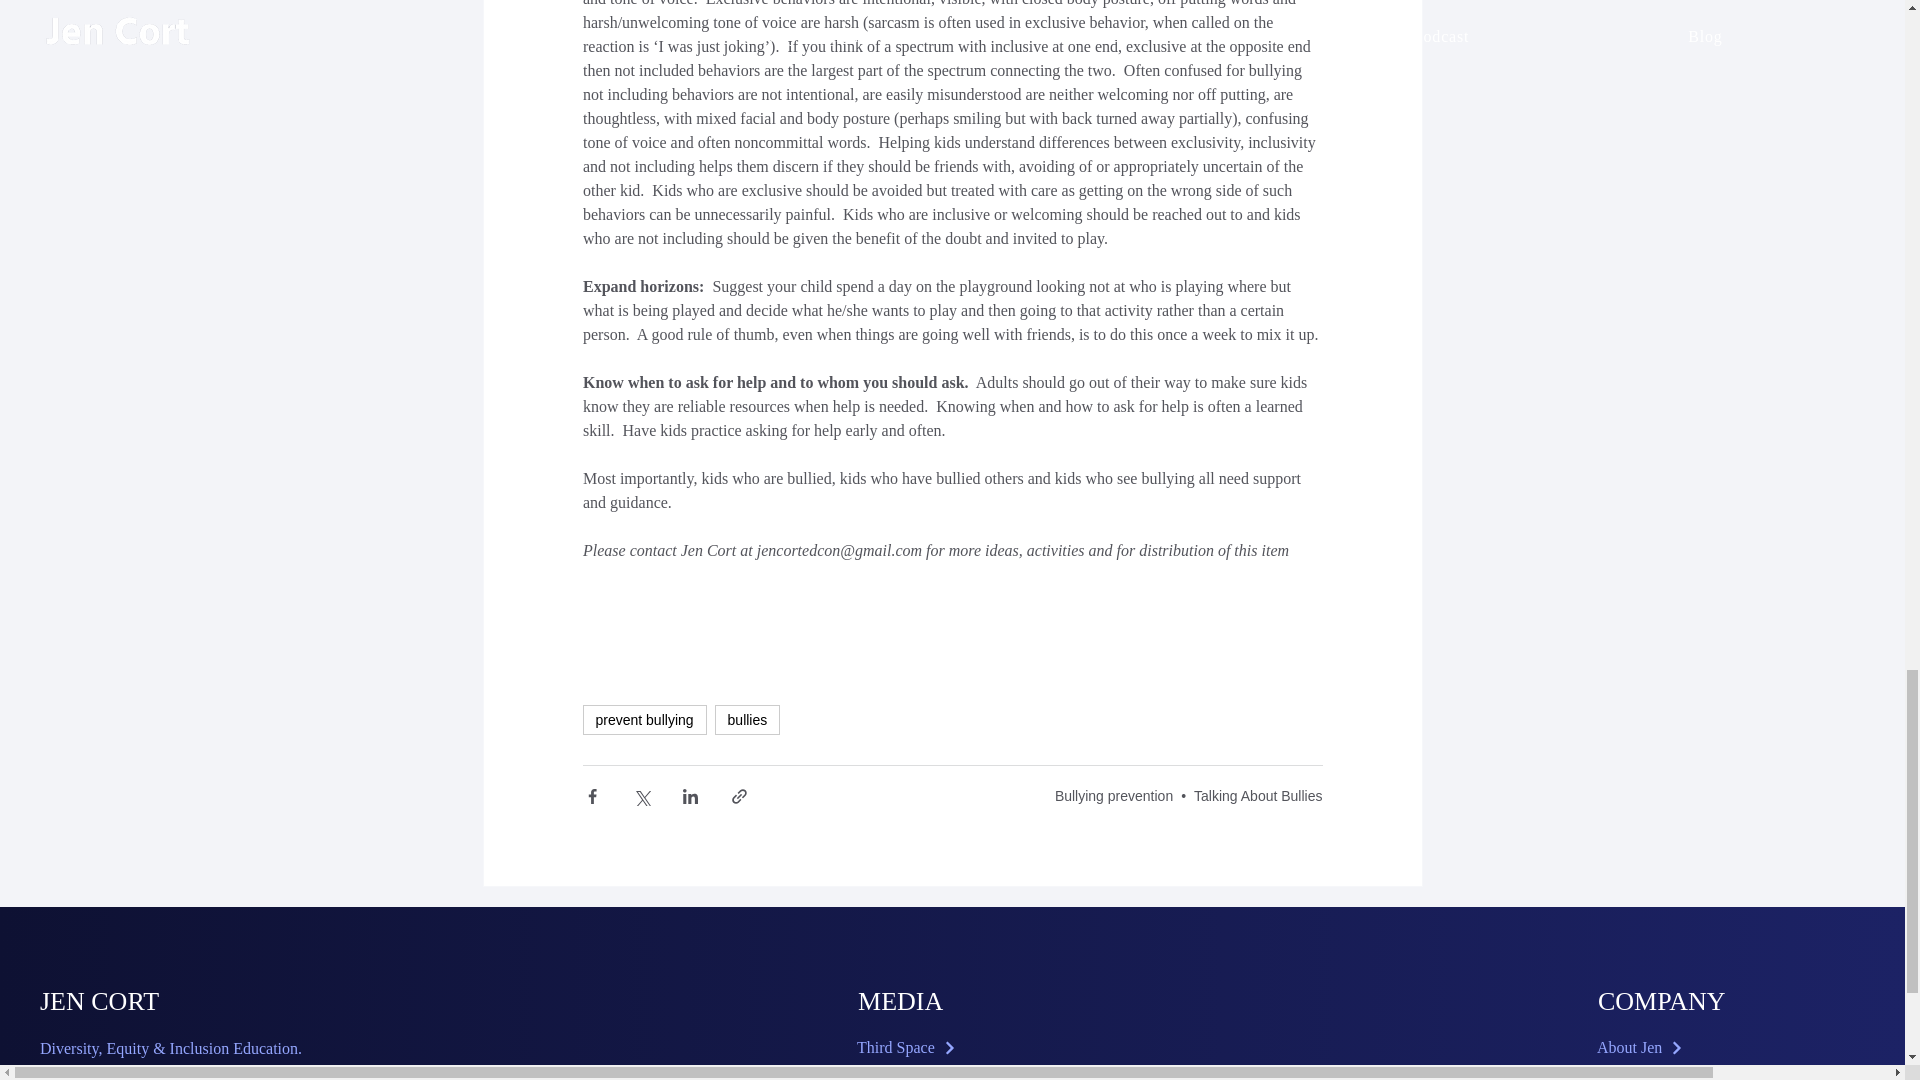  I want to click on Third Space, so click(960, 1048).